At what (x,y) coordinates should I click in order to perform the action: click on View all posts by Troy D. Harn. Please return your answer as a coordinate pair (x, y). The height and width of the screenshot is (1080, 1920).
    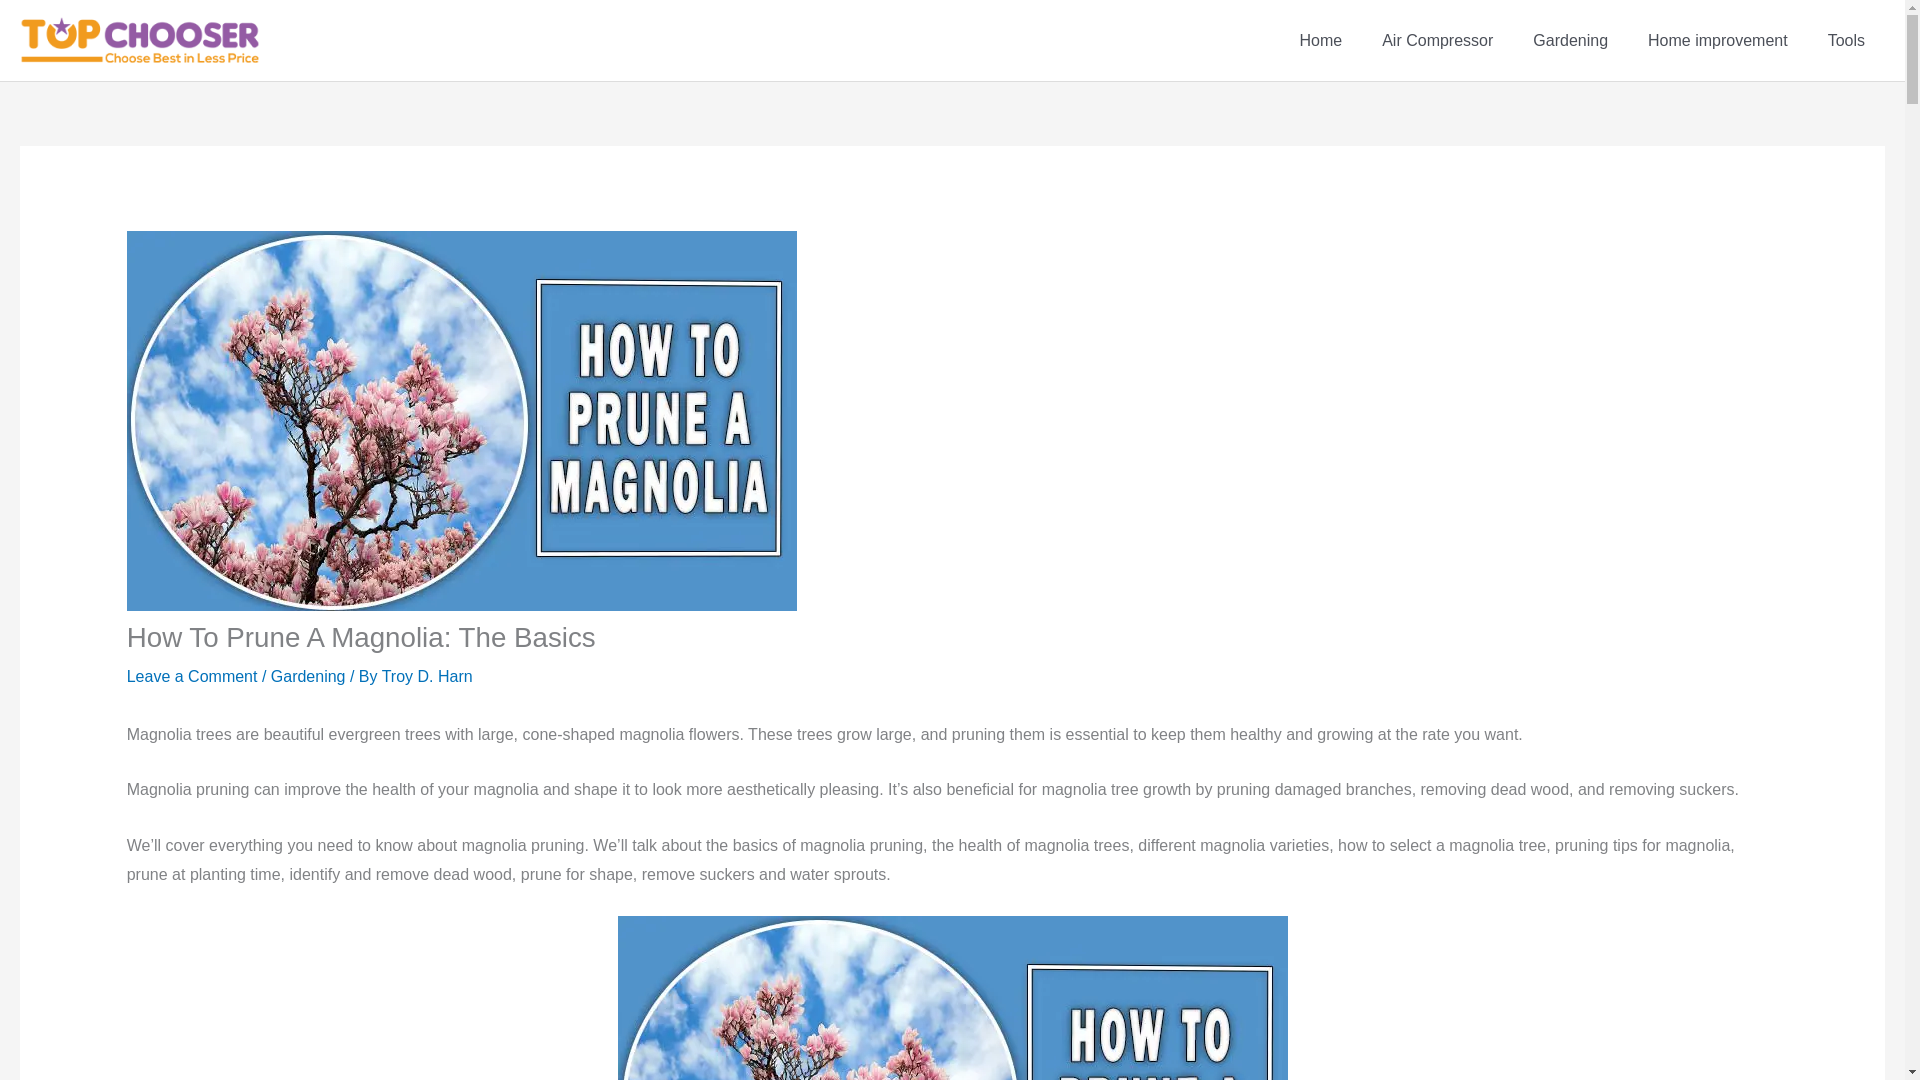
    Looking at the image, I should click on (427, 676).